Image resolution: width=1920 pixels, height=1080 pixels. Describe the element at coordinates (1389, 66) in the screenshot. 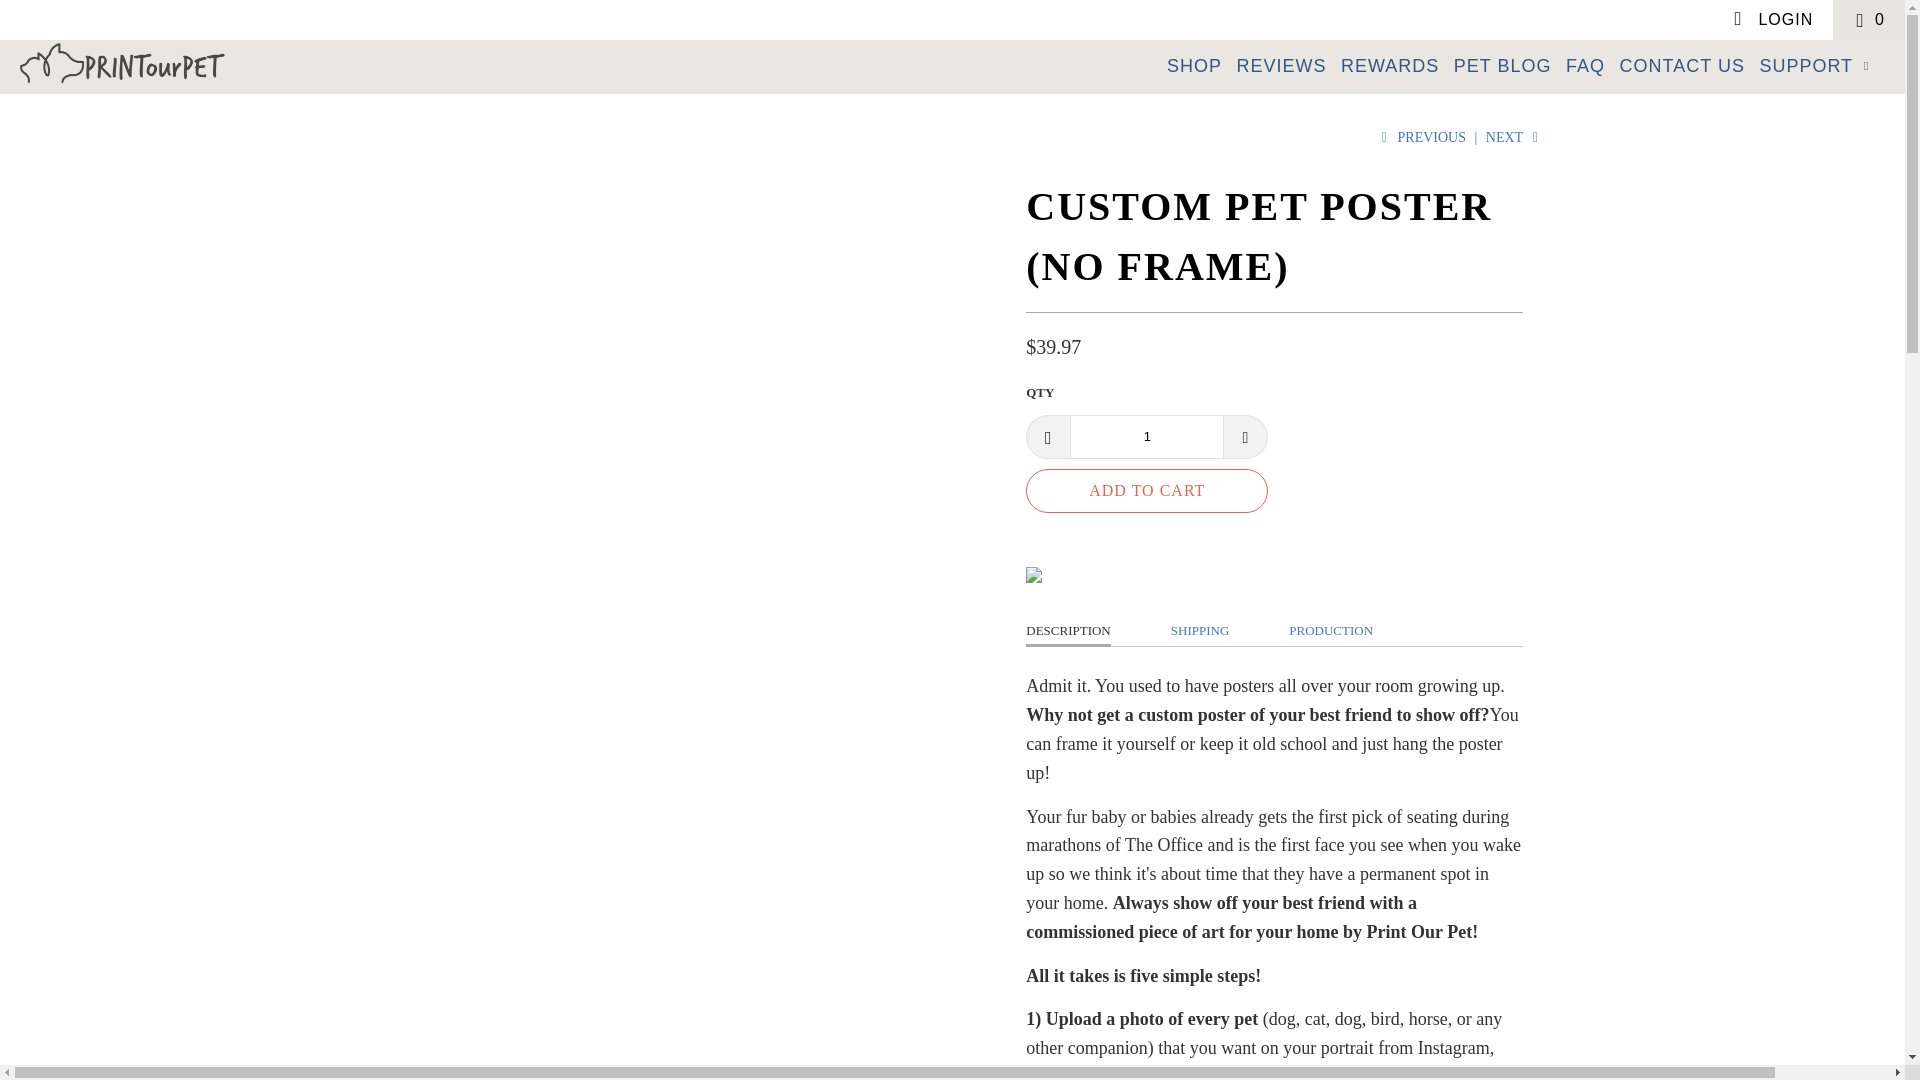

I see `REWARDS` at that location.